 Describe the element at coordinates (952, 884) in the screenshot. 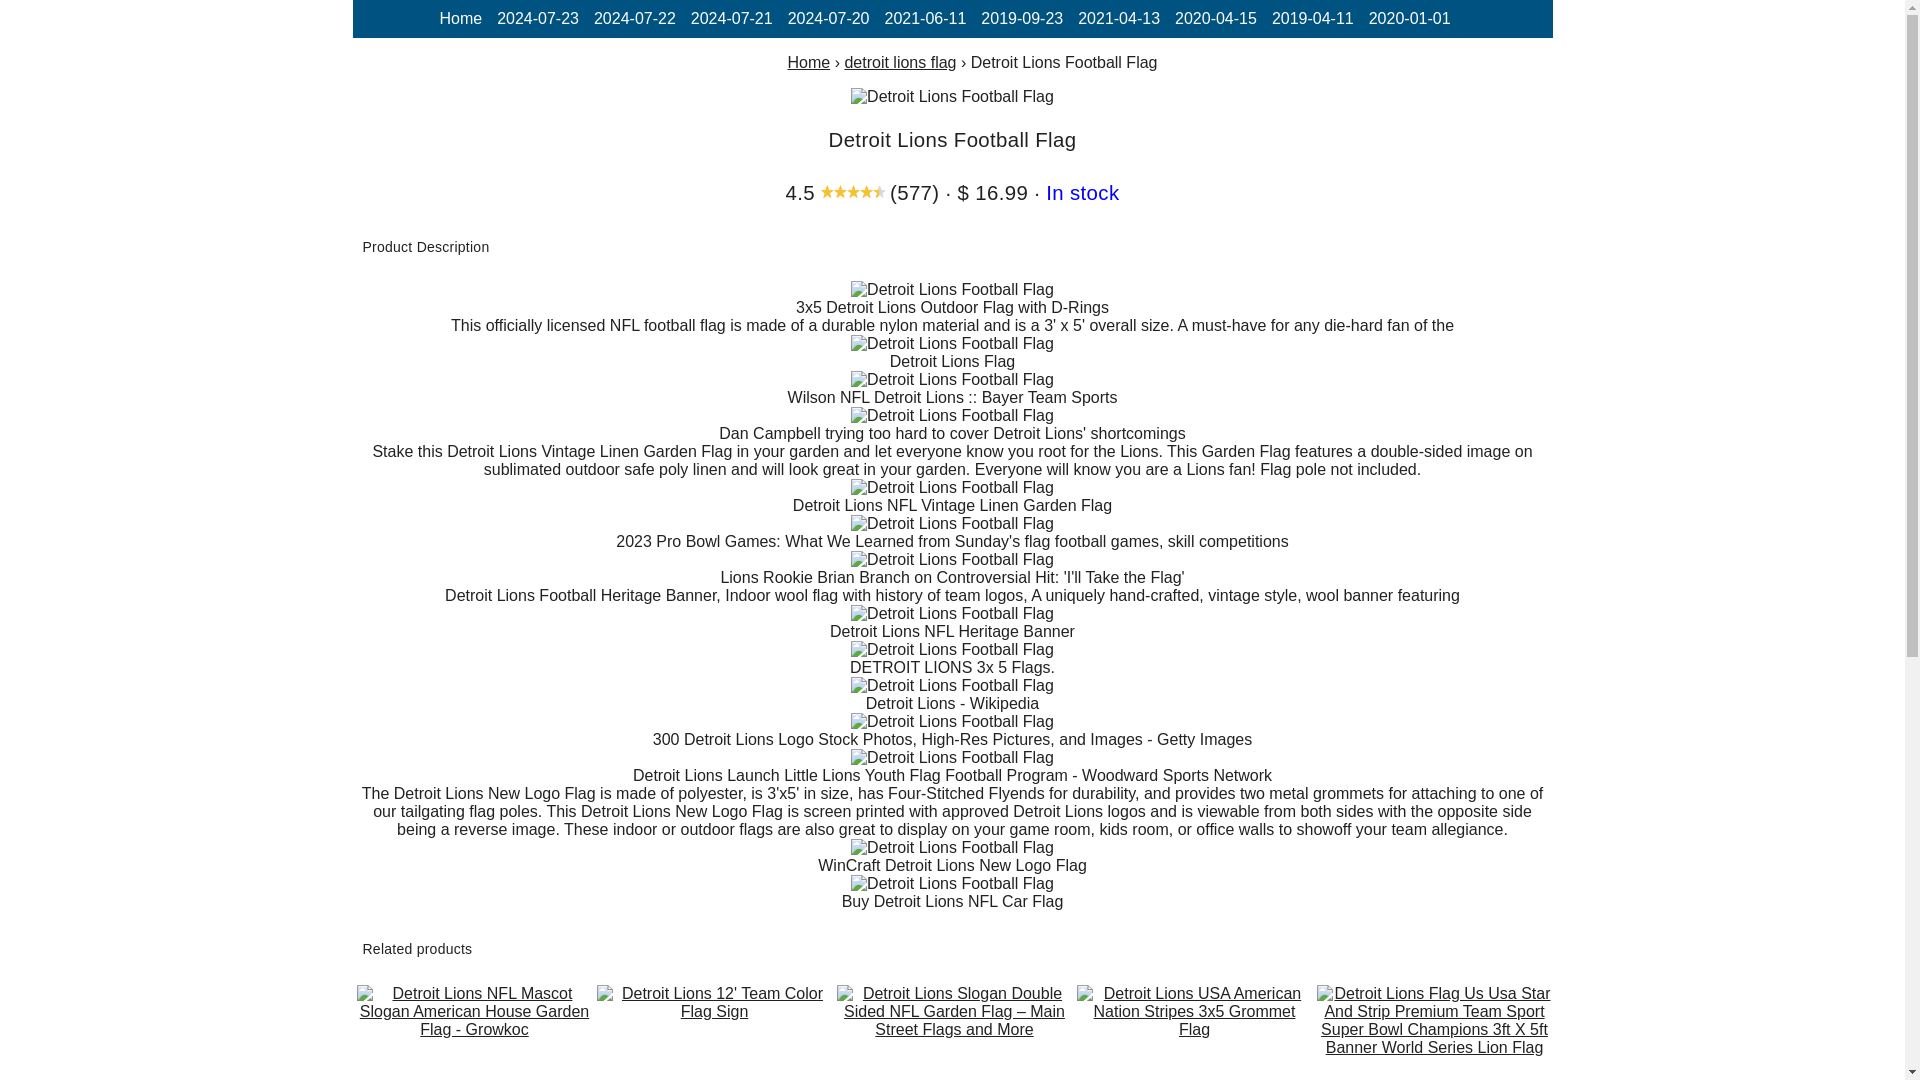

I see `Detroit Lions Football Flag` at that location.